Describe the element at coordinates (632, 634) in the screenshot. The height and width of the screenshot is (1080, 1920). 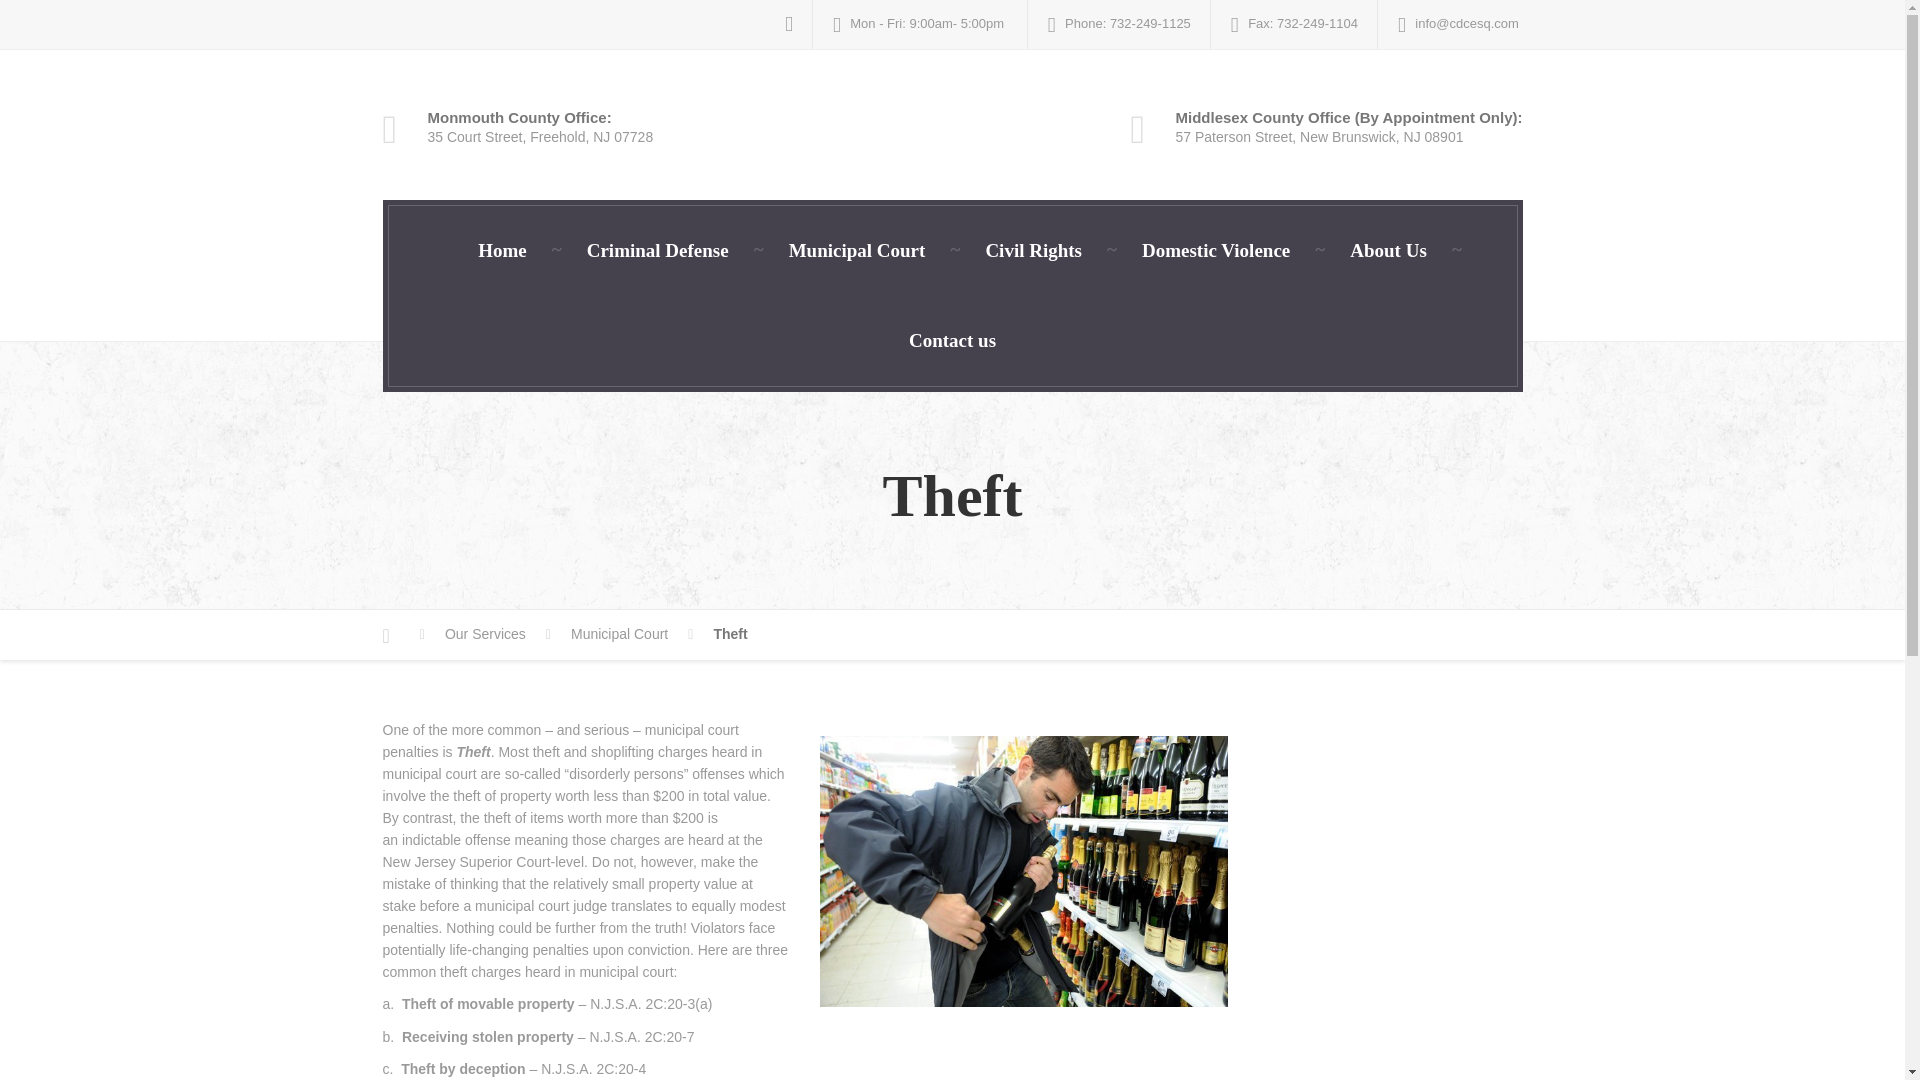
I see `Municipal Court` at that location.